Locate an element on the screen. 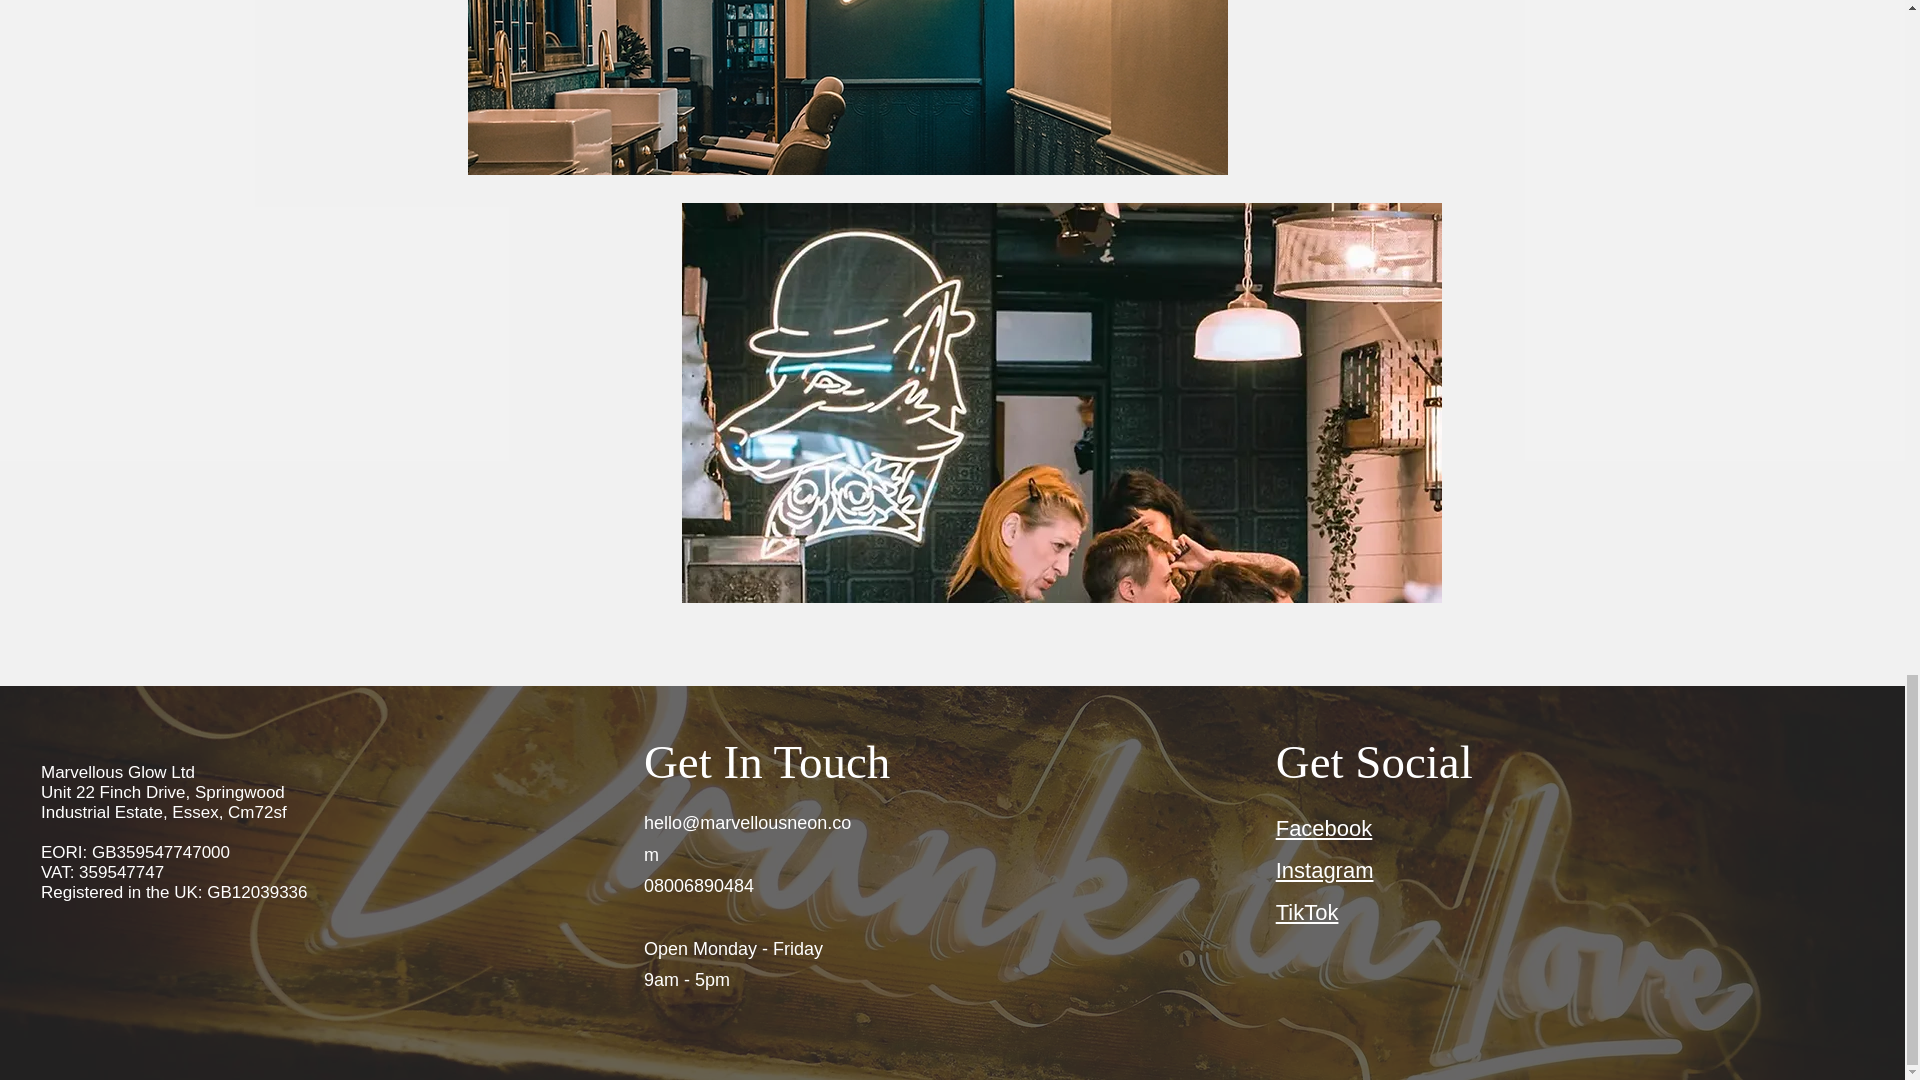 The image size is (1920, 1080). Facebook is located at coordinates (1324, 828).